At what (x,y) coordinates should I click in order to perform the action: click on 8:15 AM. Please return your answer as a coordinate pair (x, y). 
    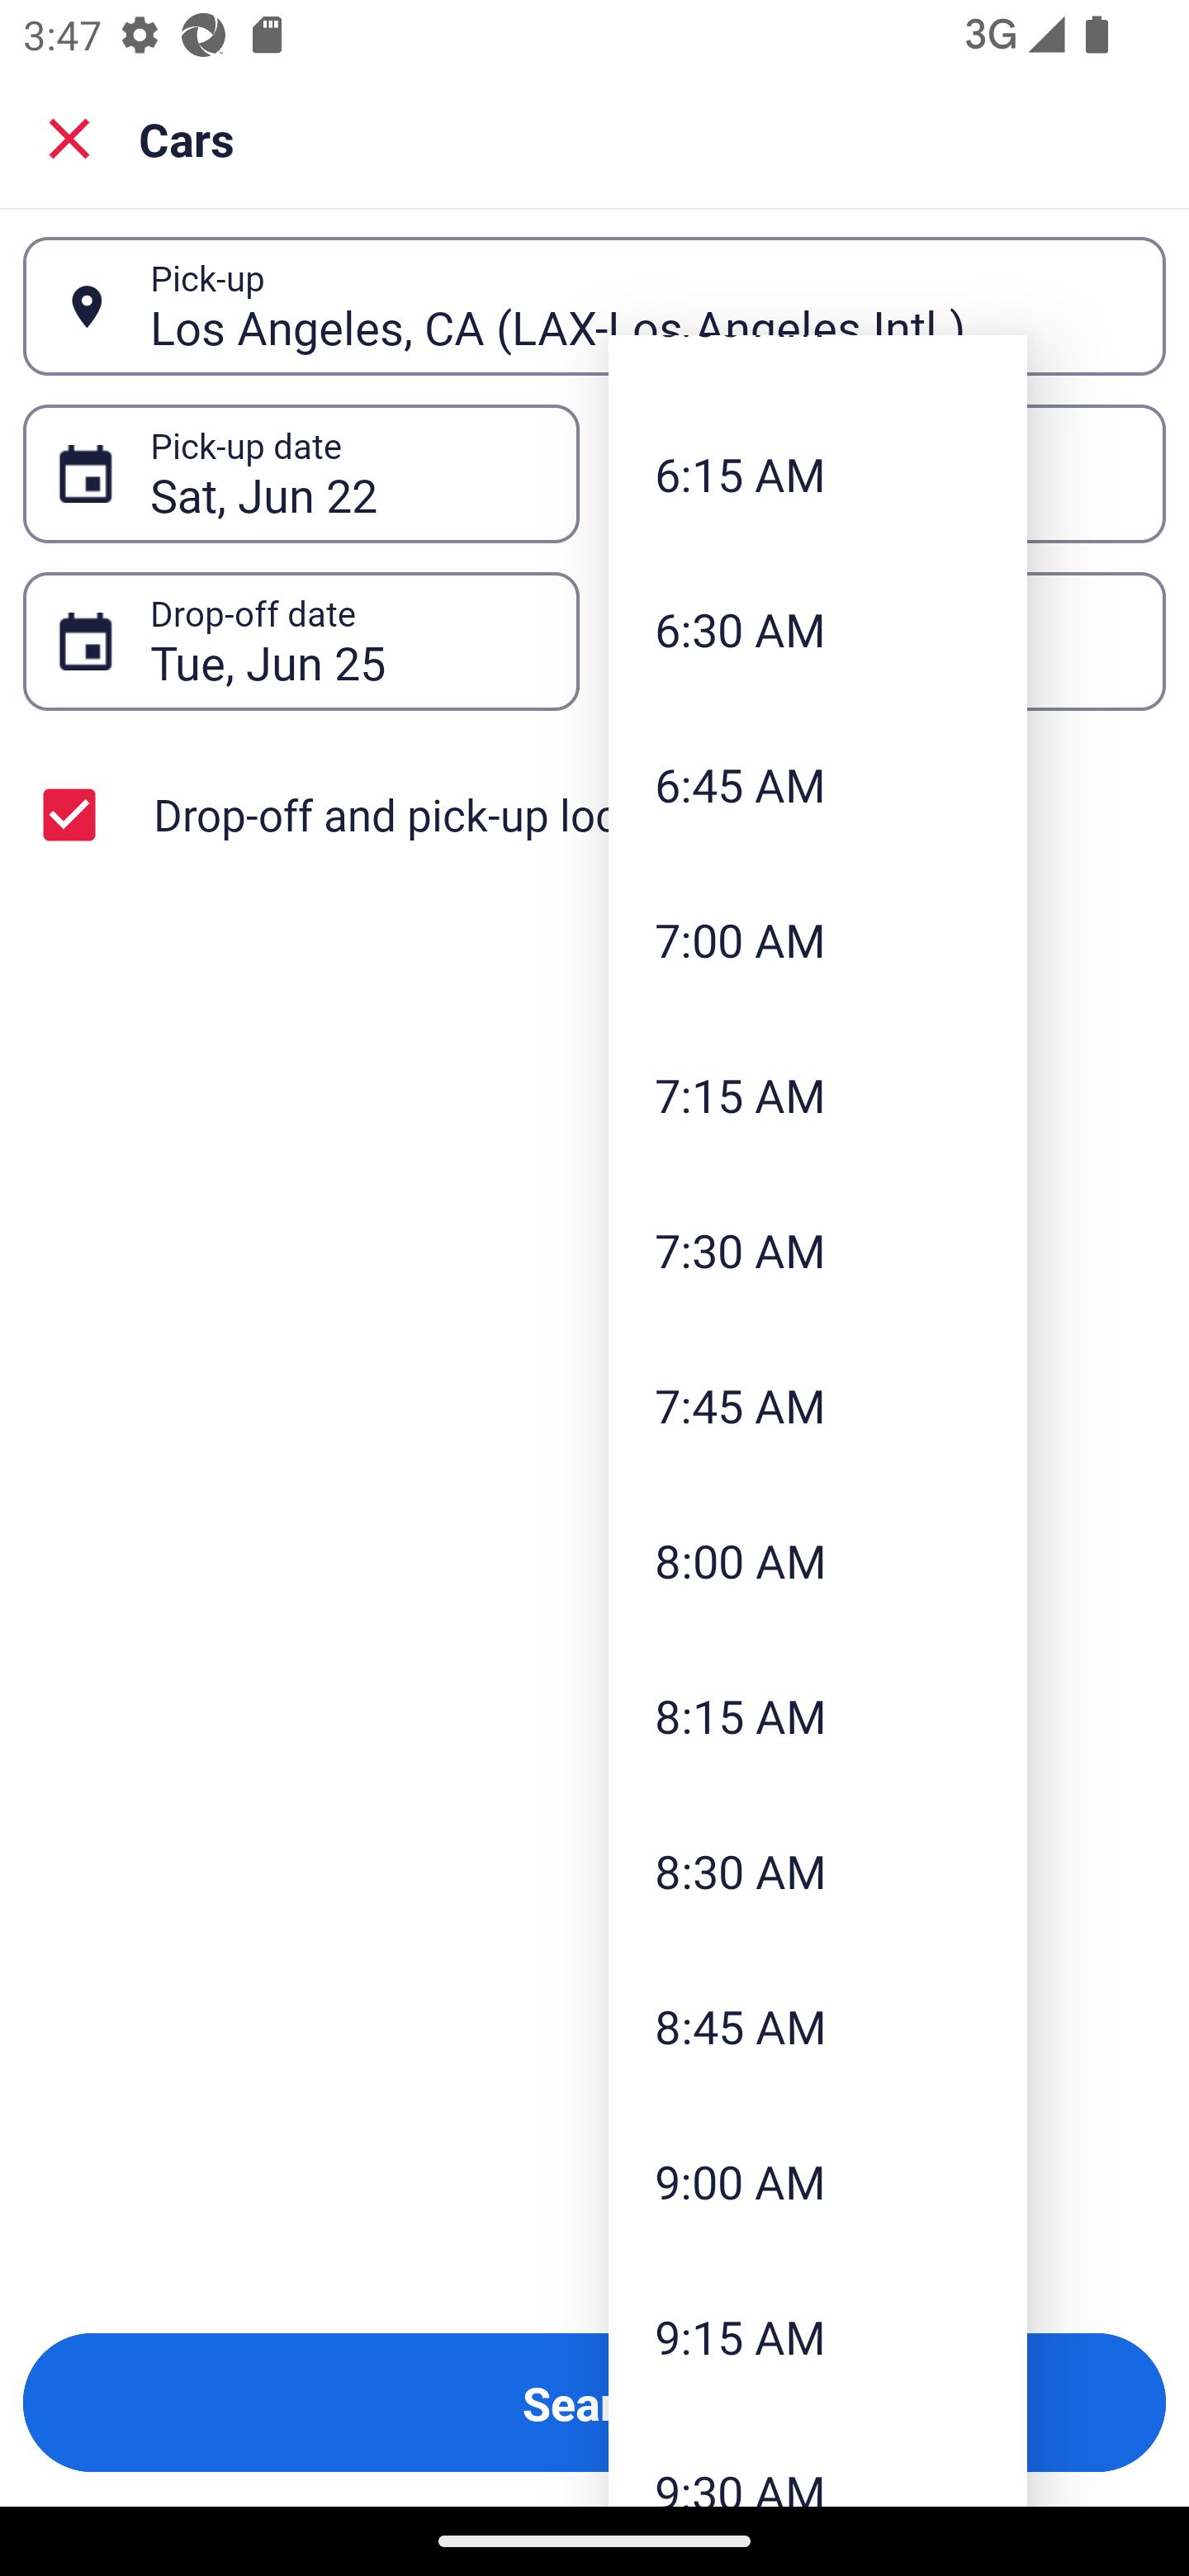
    Looking at the image, I should click on (817, 1716).